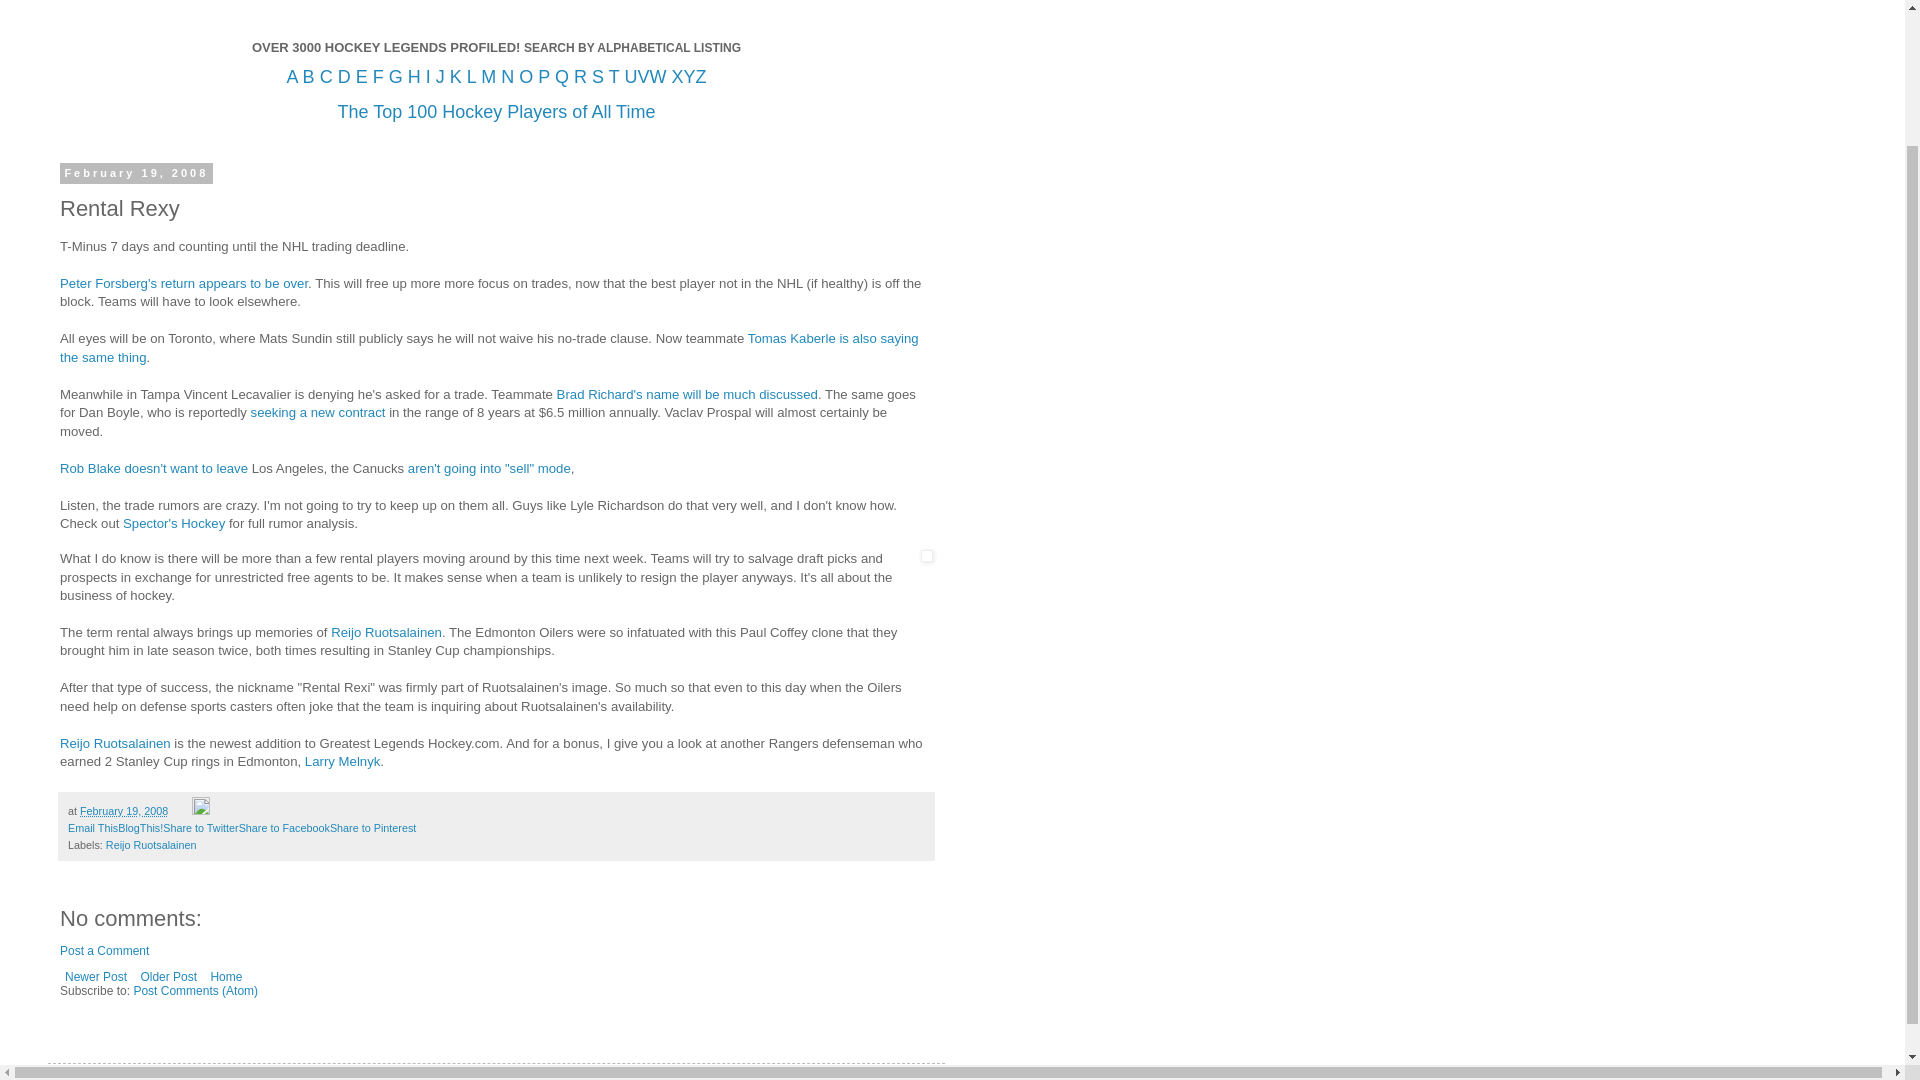 The height and width of the screenshot is (1080, 1920). Describe the element at coordinates (114, 742) in the screenshot. I see `Reijo Ruotsalainen` at that location.